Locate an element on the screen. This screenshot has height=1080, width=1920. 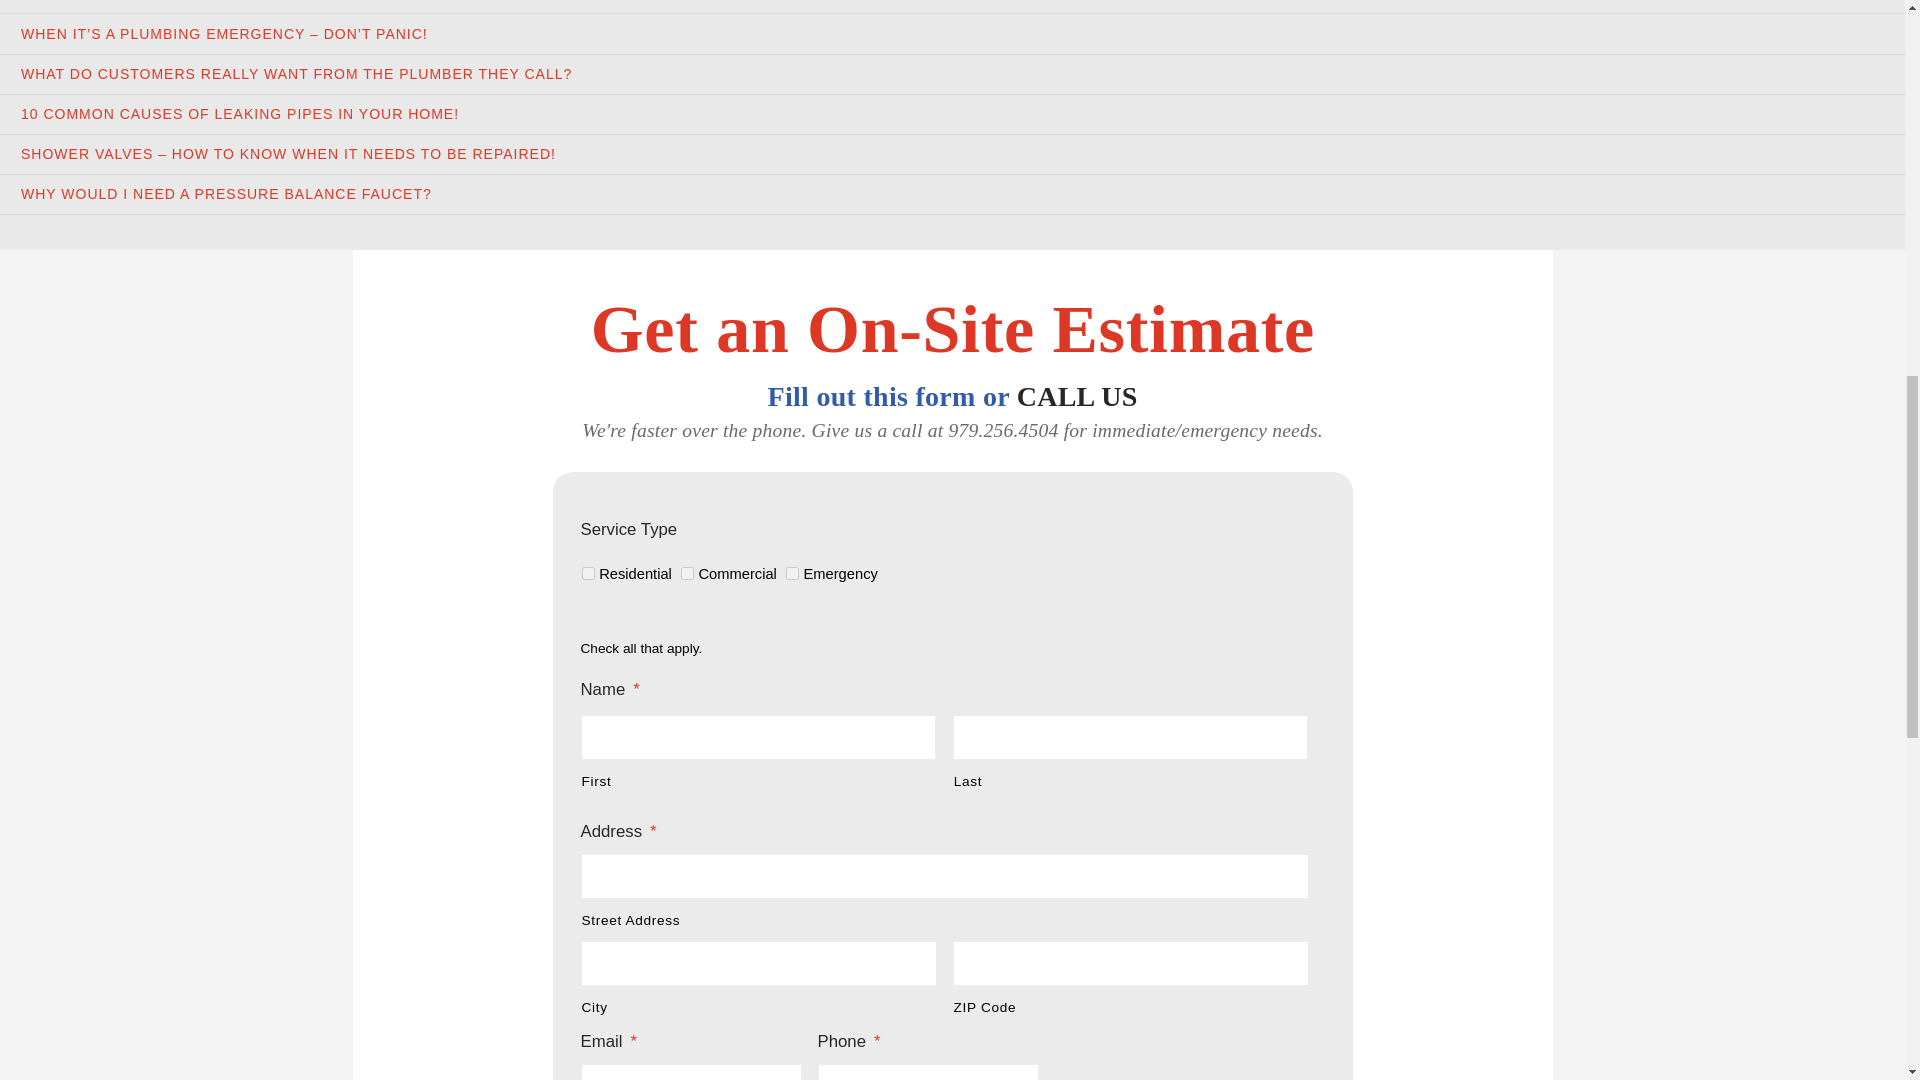
WHAT DO CUSTOMERS REALLY WANT FROM THE PLUMBER THEY CALL? is located at coordinates (296, 74).